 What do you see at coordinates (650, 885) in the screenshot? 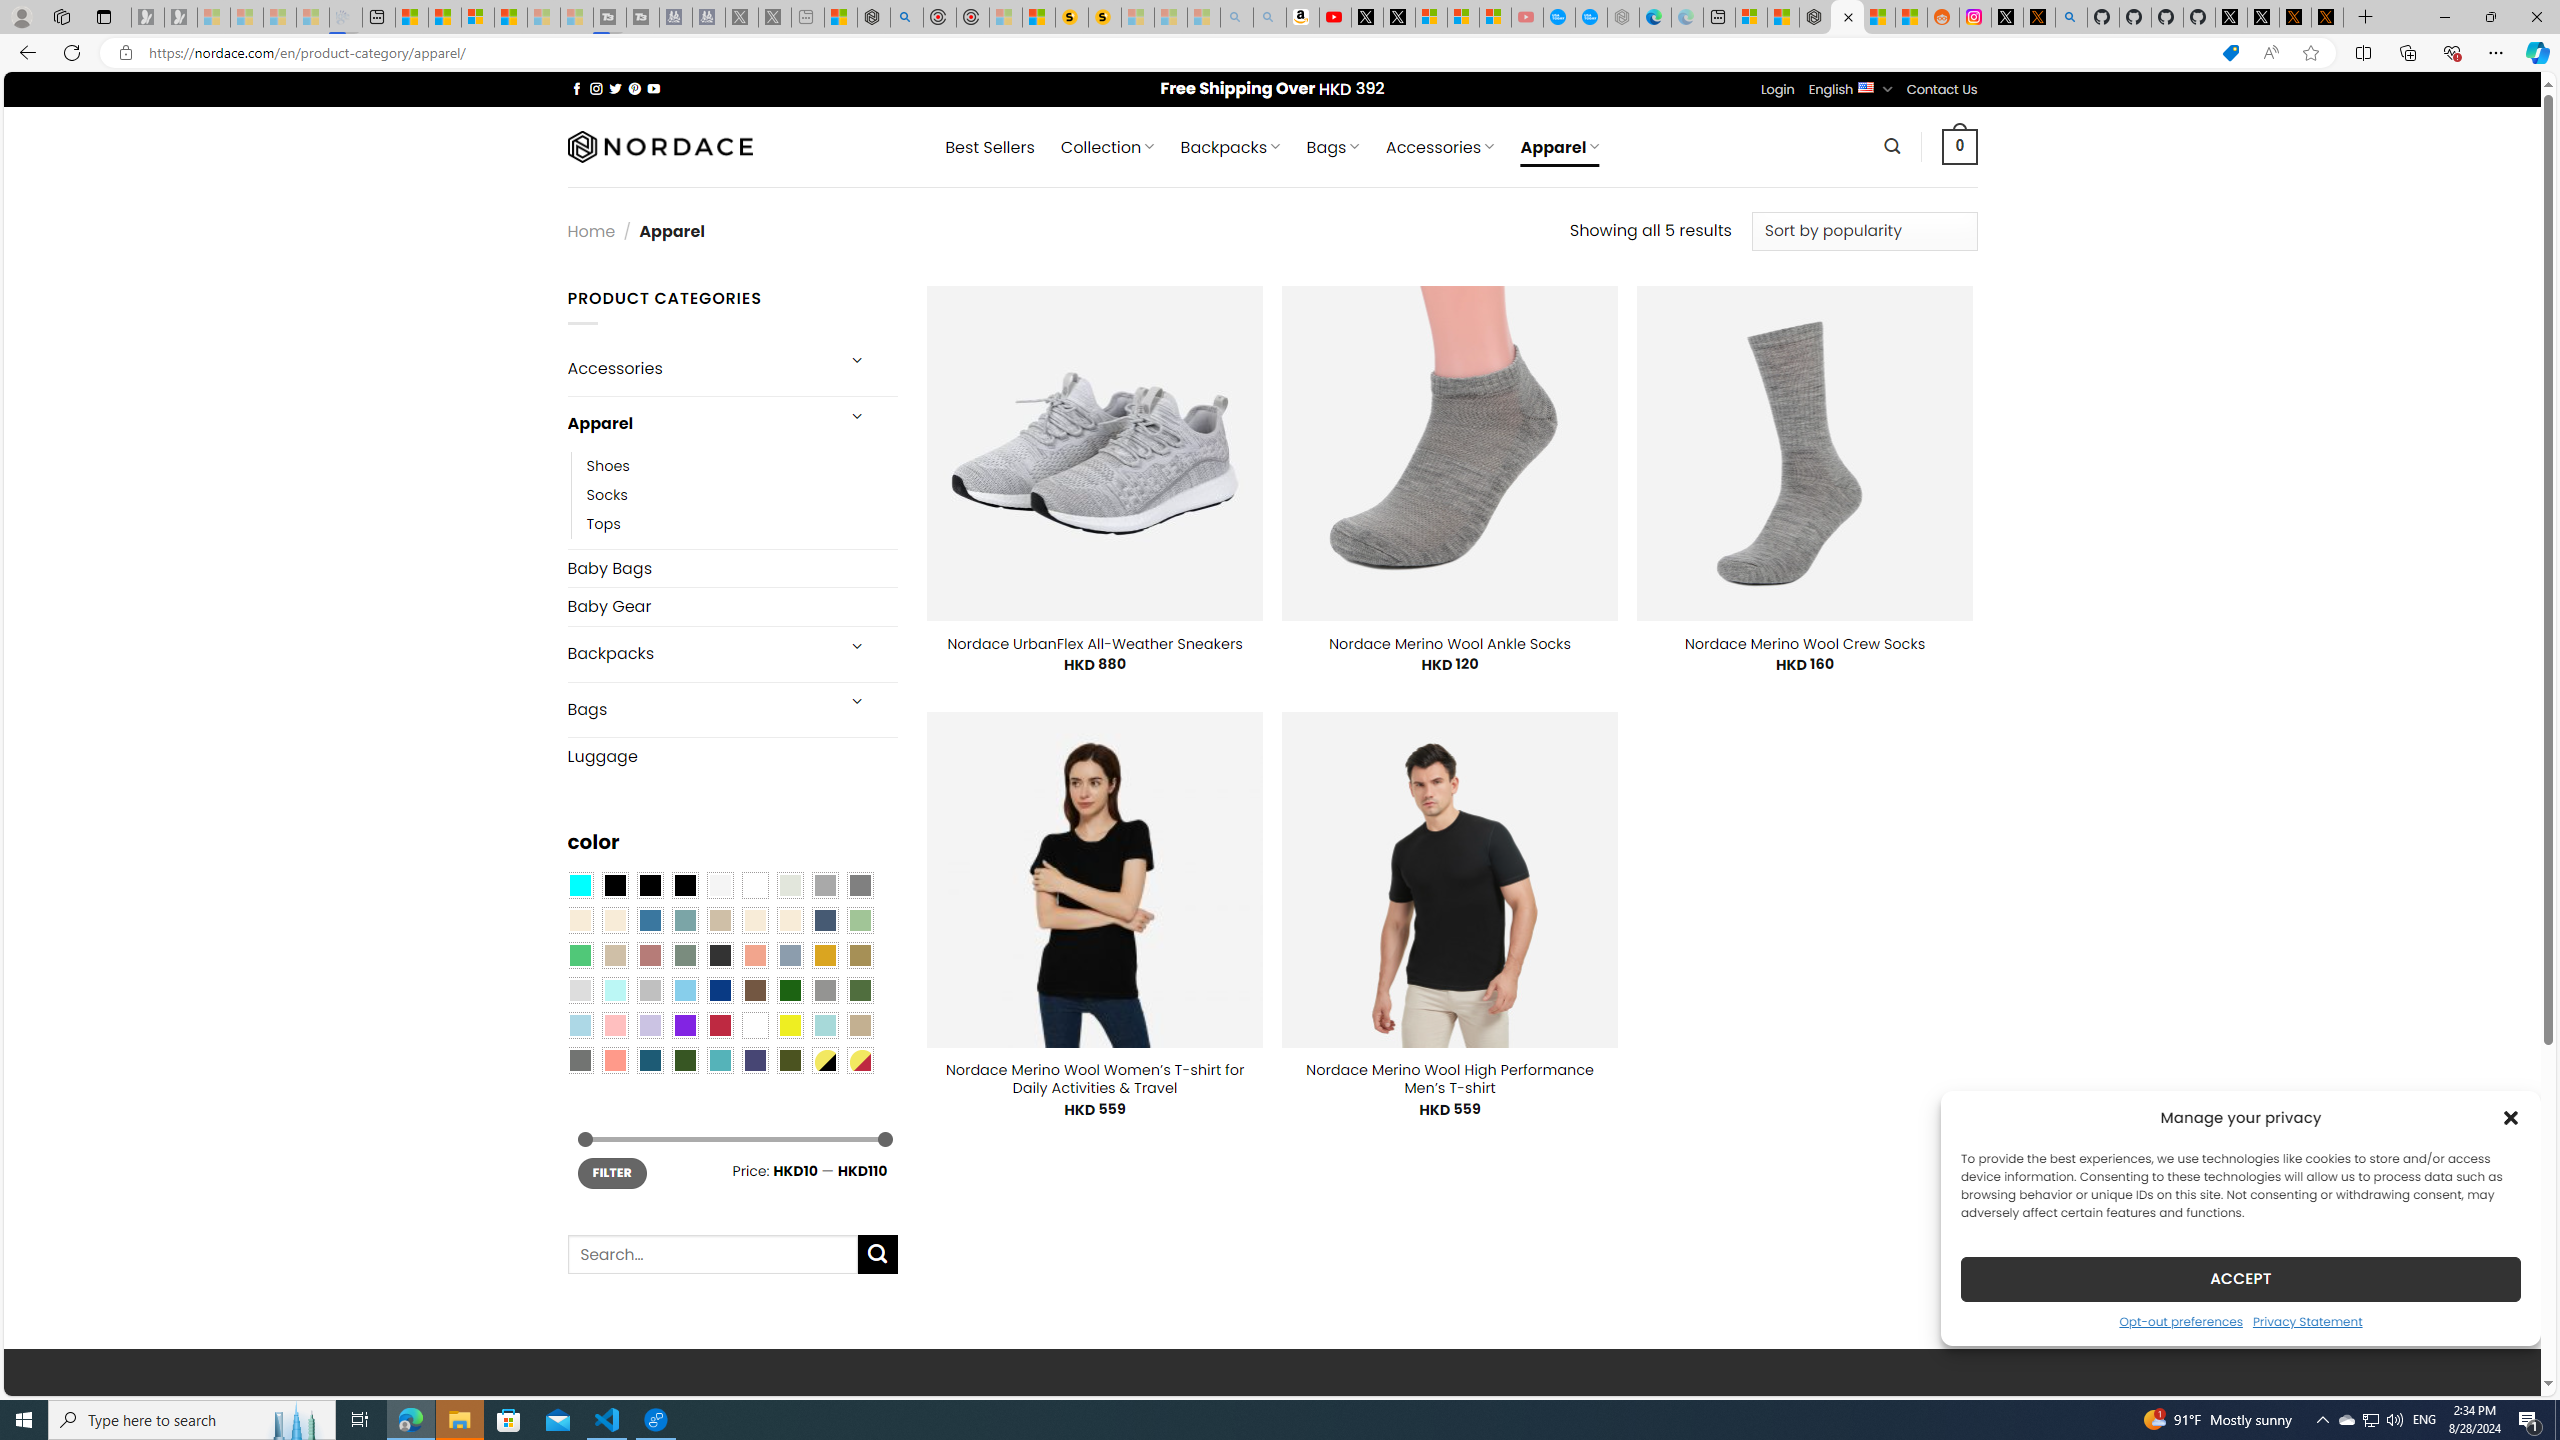
I see `Black` at bounding box center [650, 885].